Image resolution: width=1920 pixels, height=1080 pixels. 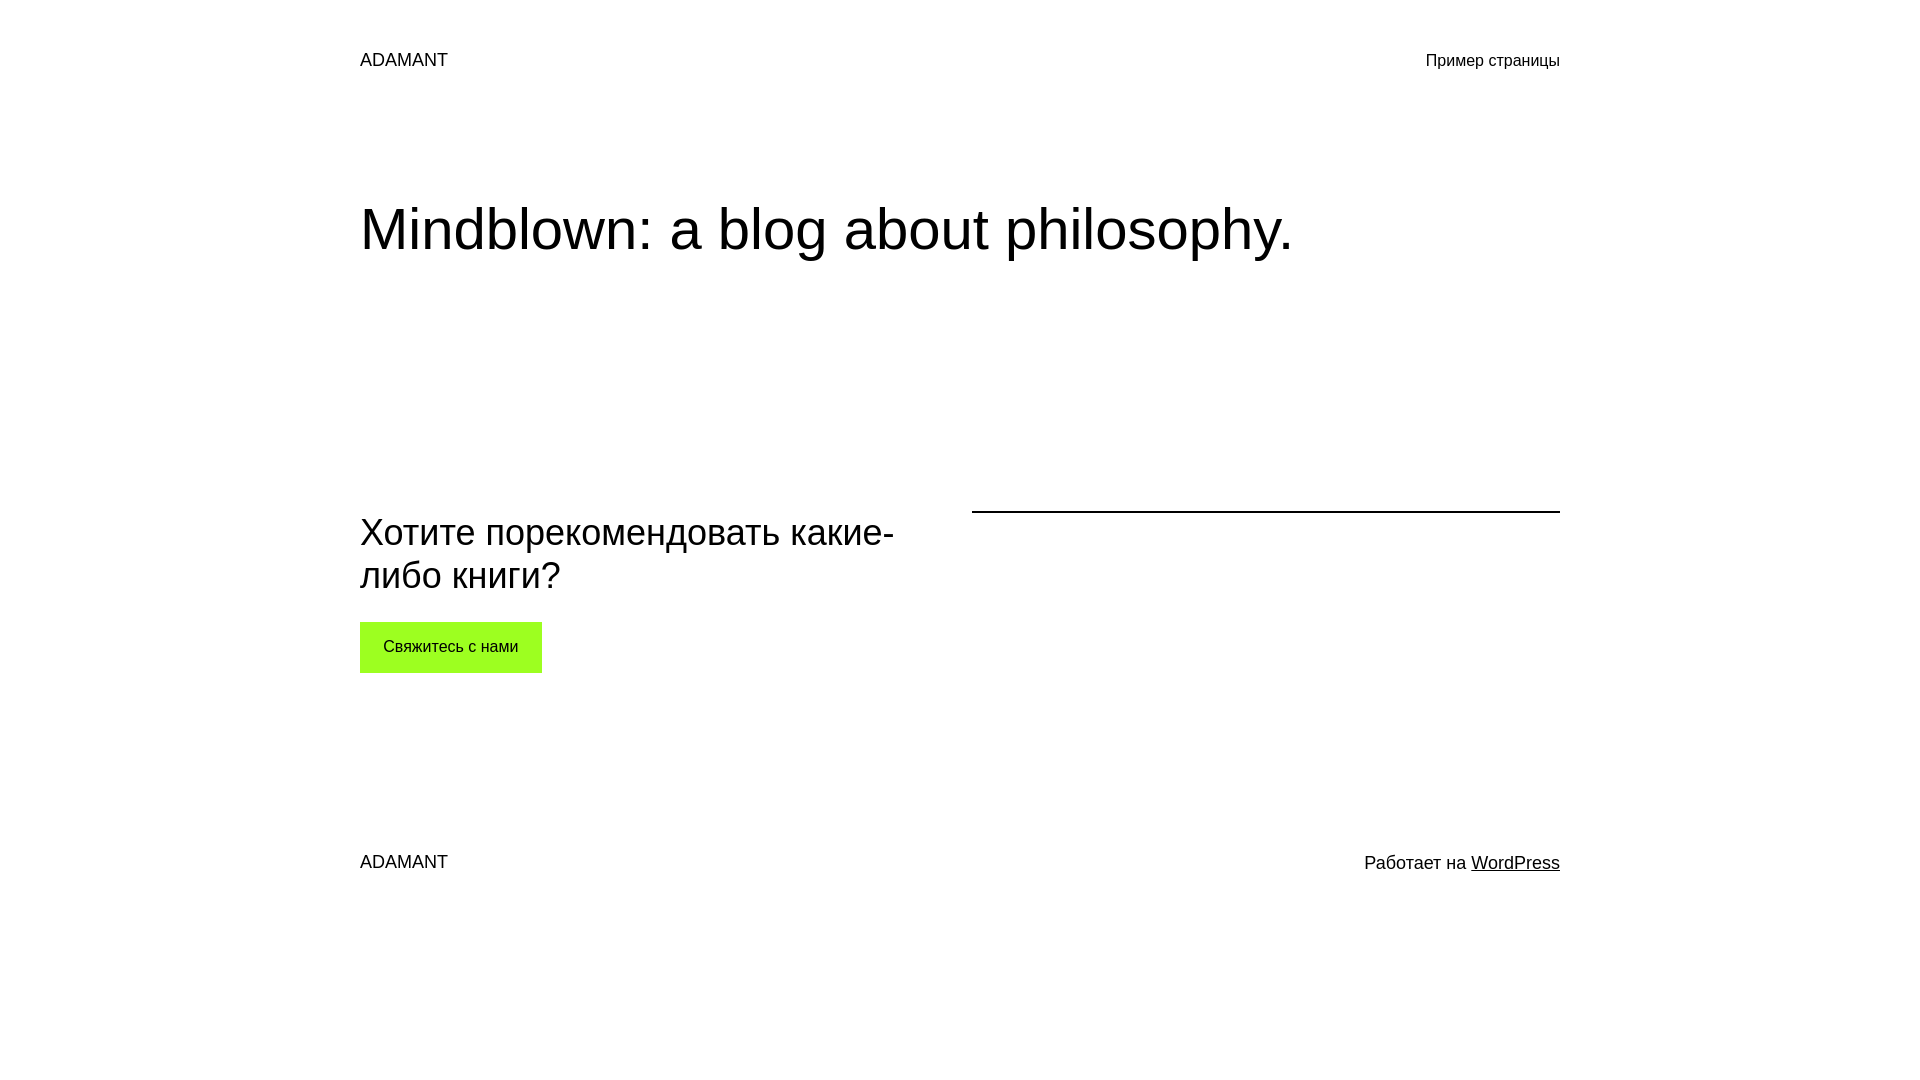 I want to click on ADAMANT, so click(x=404, y=60).